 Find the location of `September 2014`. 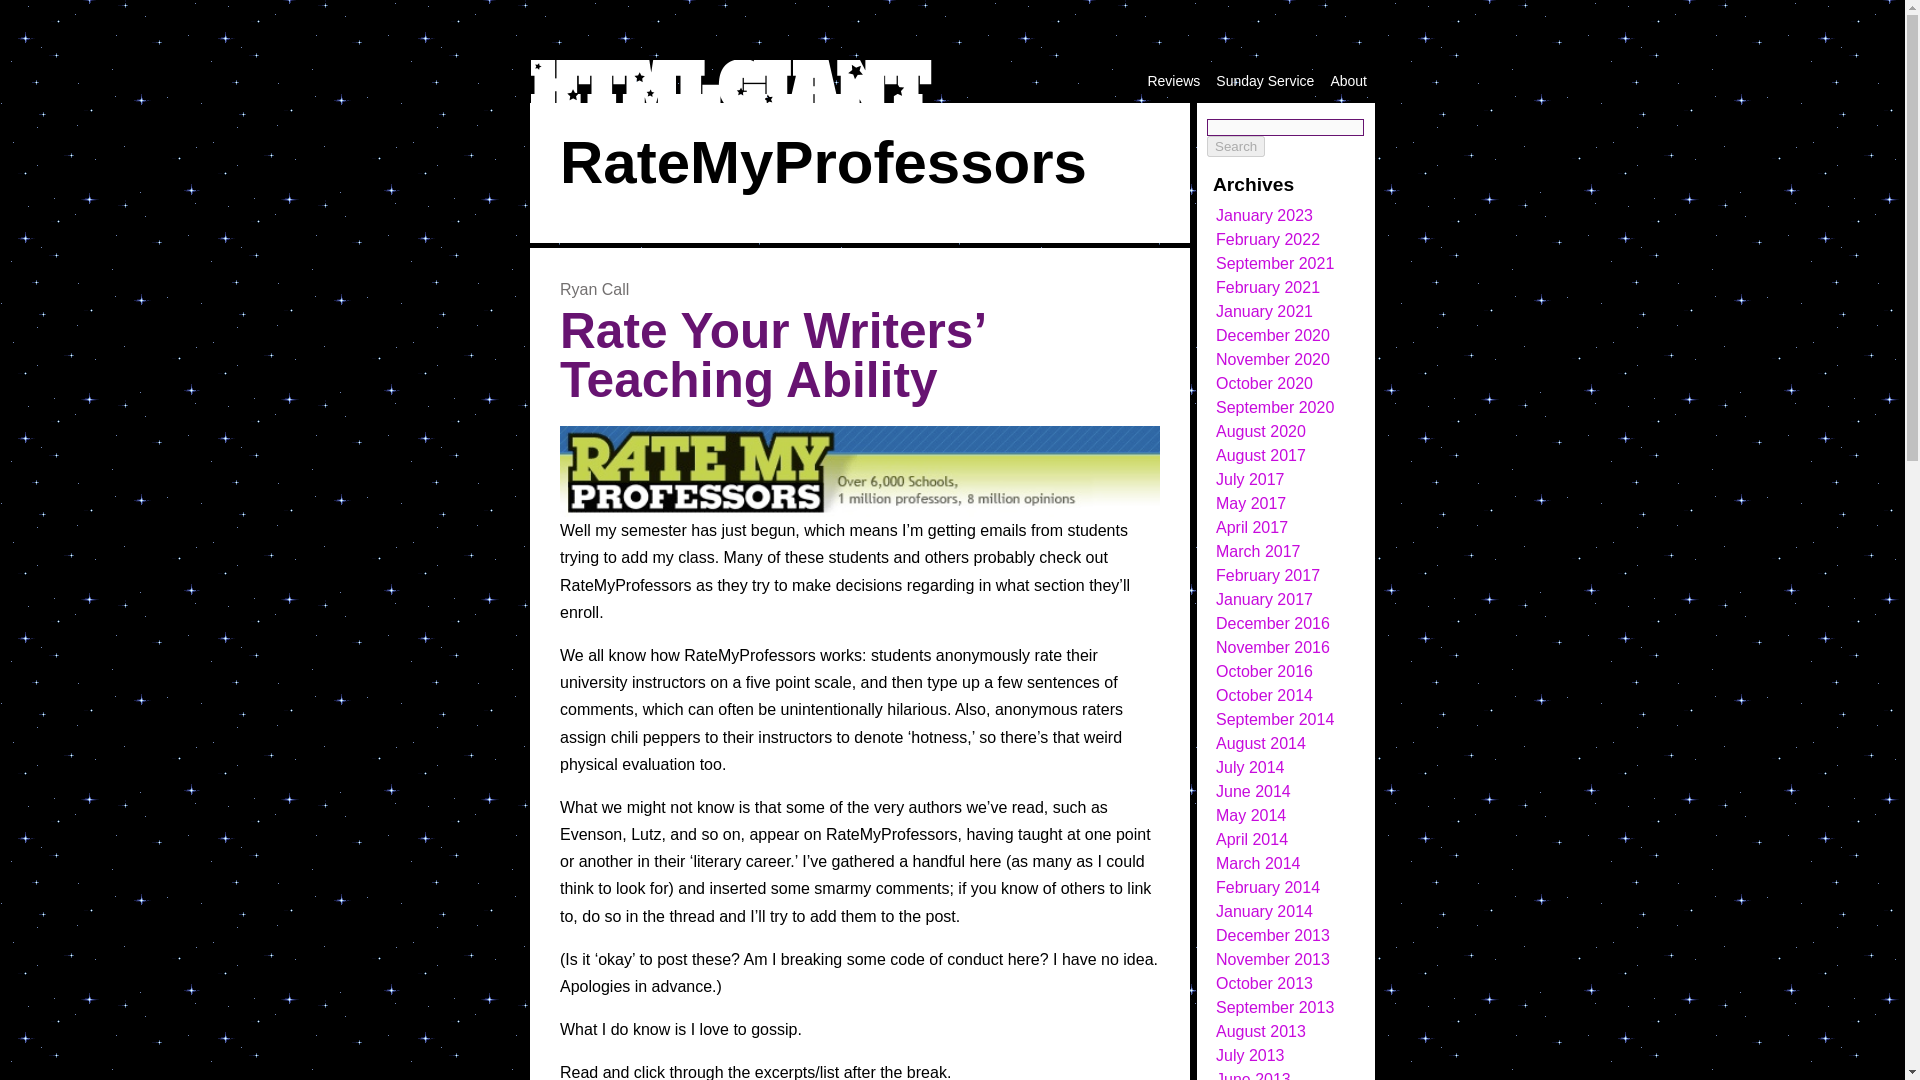

September 2014 is located at coordinates (1274, 718).